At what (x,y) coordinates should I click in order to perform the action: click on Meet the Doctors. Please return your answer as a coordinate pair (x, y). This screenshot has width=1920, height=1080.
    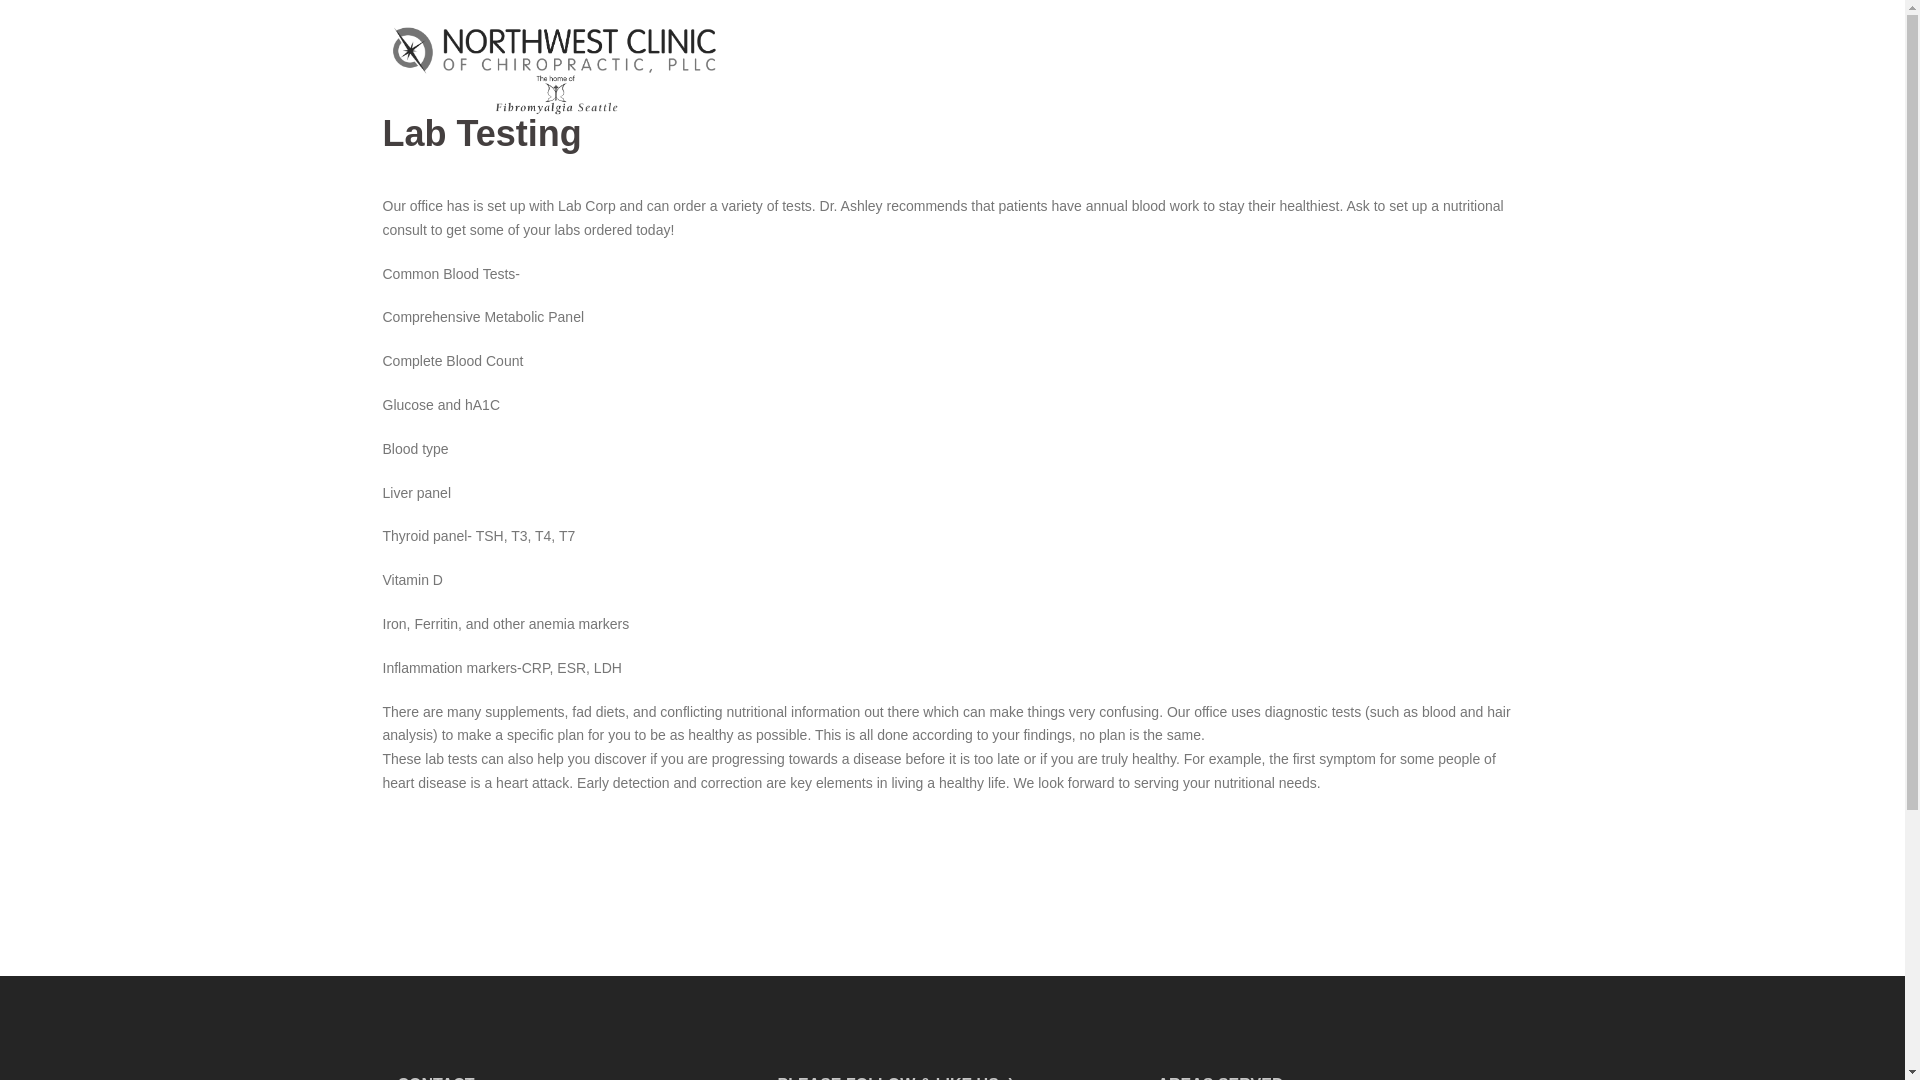
    Looking at the image, I should click on (929, 70).